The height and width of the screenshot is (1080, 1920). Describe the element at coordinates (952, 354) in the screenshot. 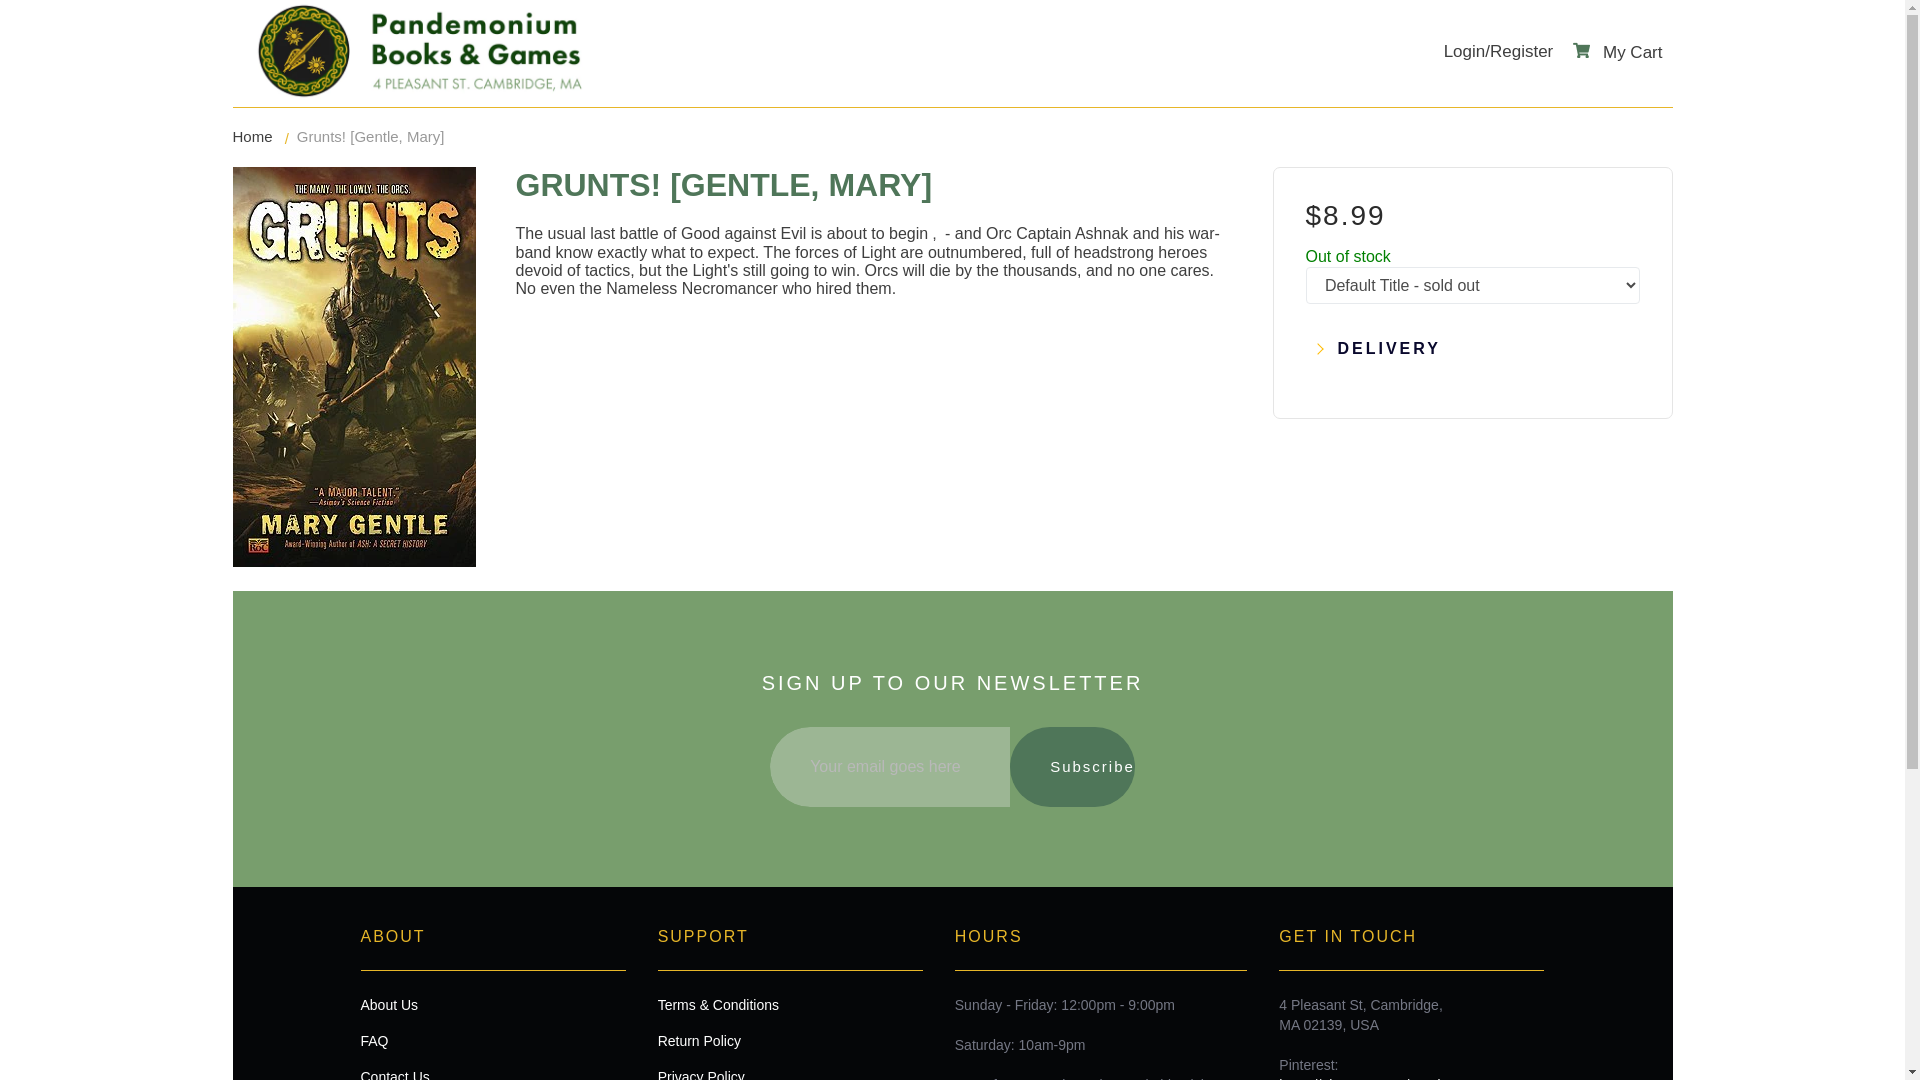

I see `Submit` at that location.